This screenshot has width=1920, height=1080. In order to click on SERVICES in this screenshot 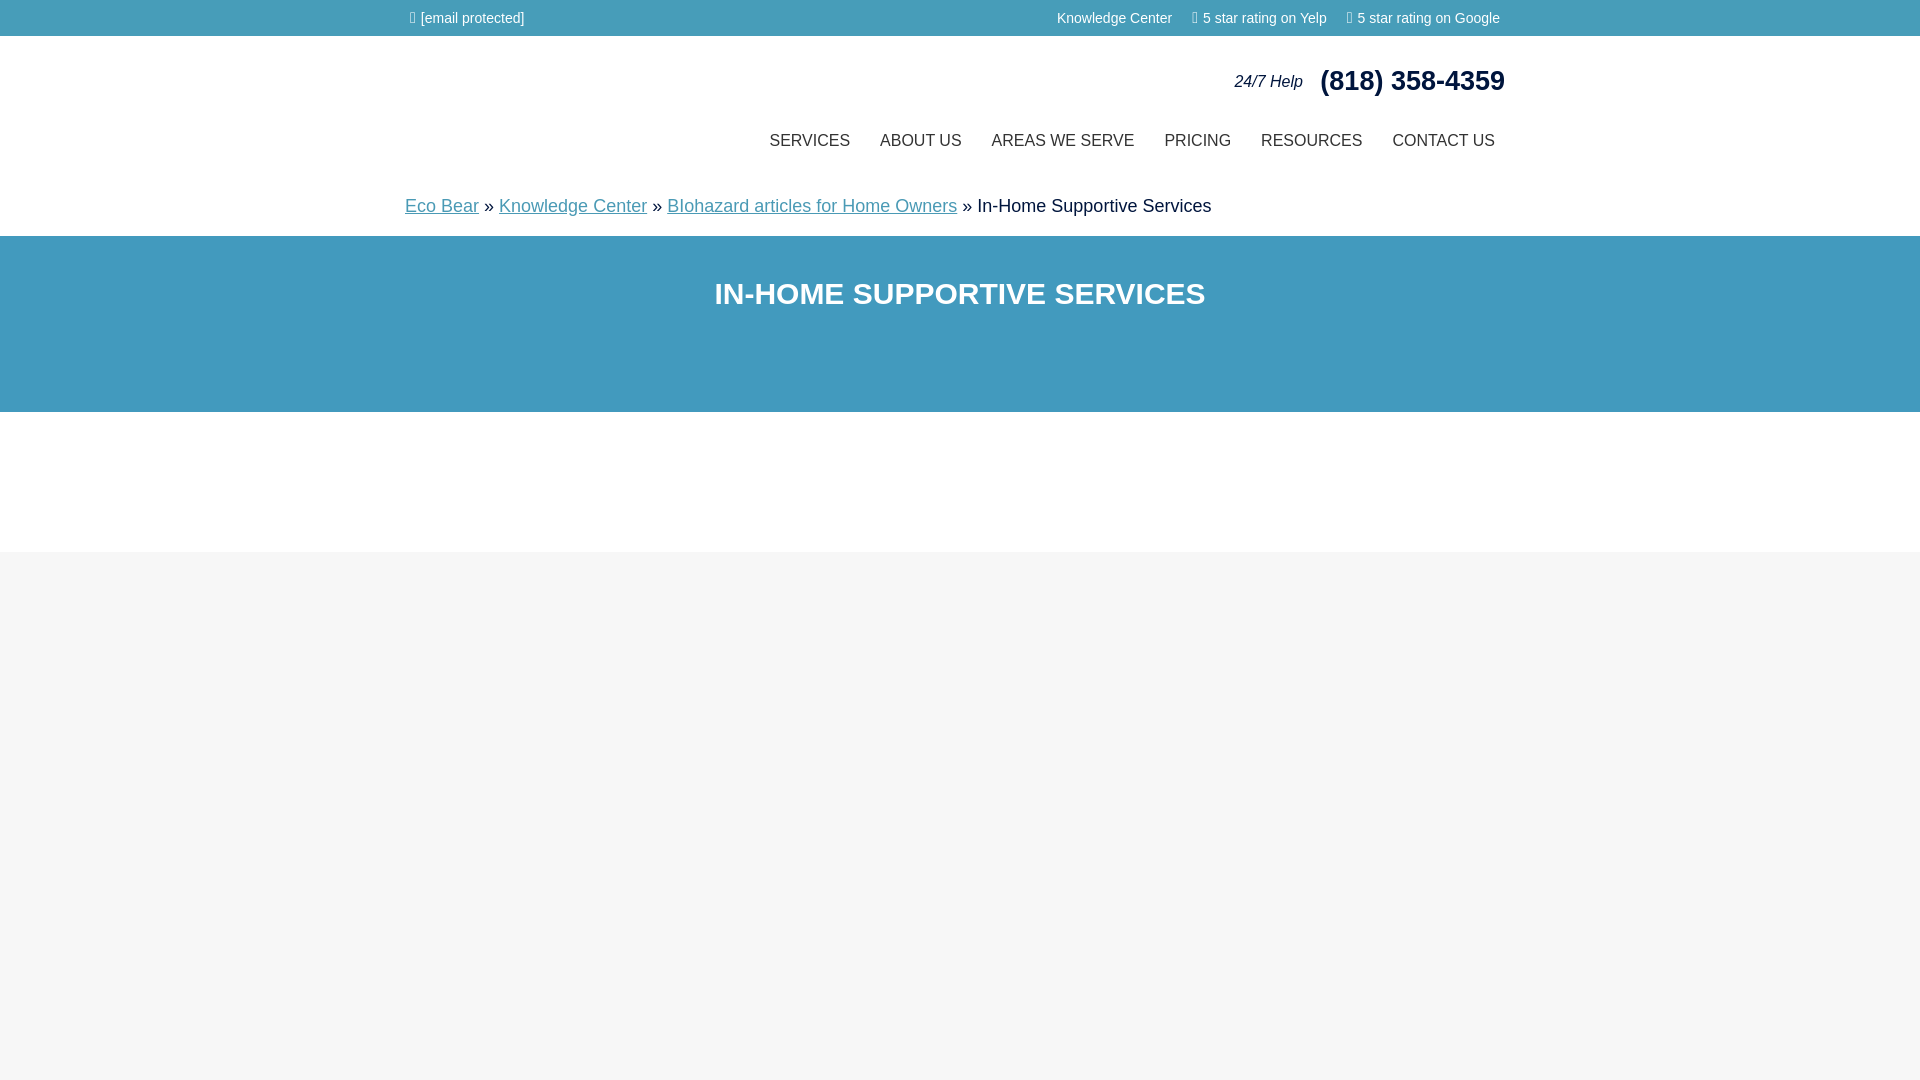, I will do `click(810, 140)`.